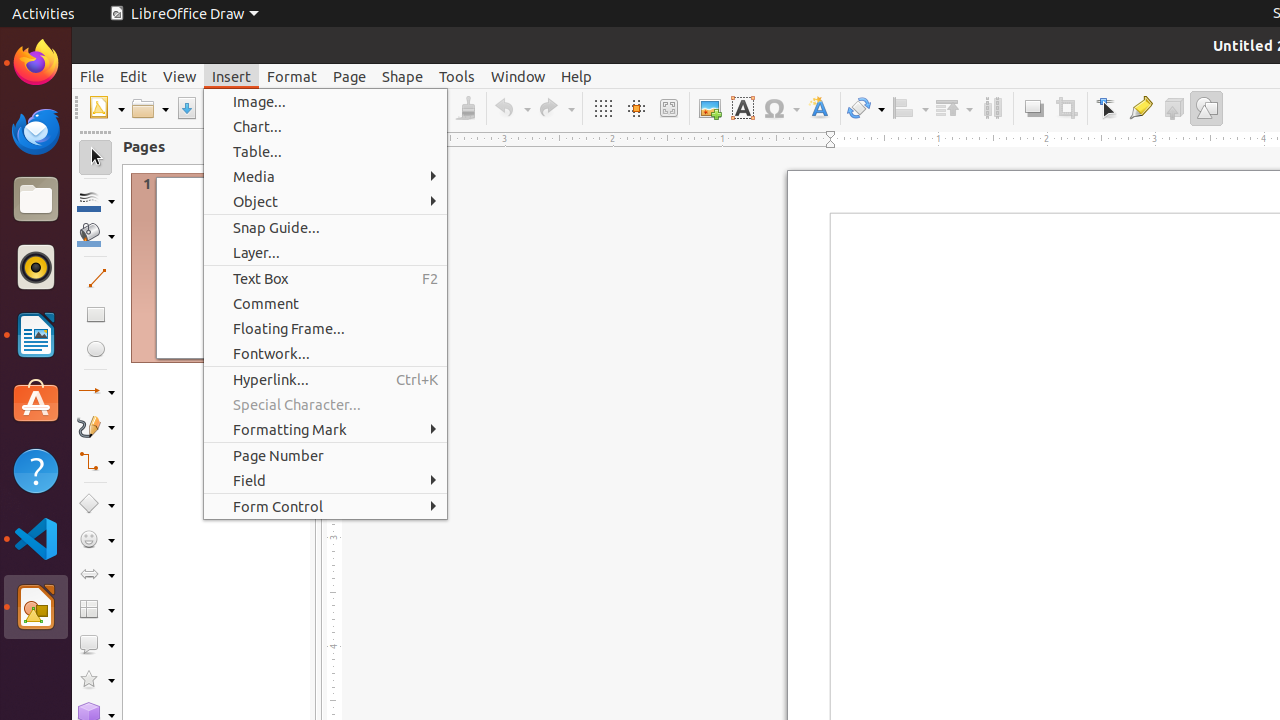  Describe the element at coordinates (96, 680) in the screenshot. I see `Star Shapes` at that location.